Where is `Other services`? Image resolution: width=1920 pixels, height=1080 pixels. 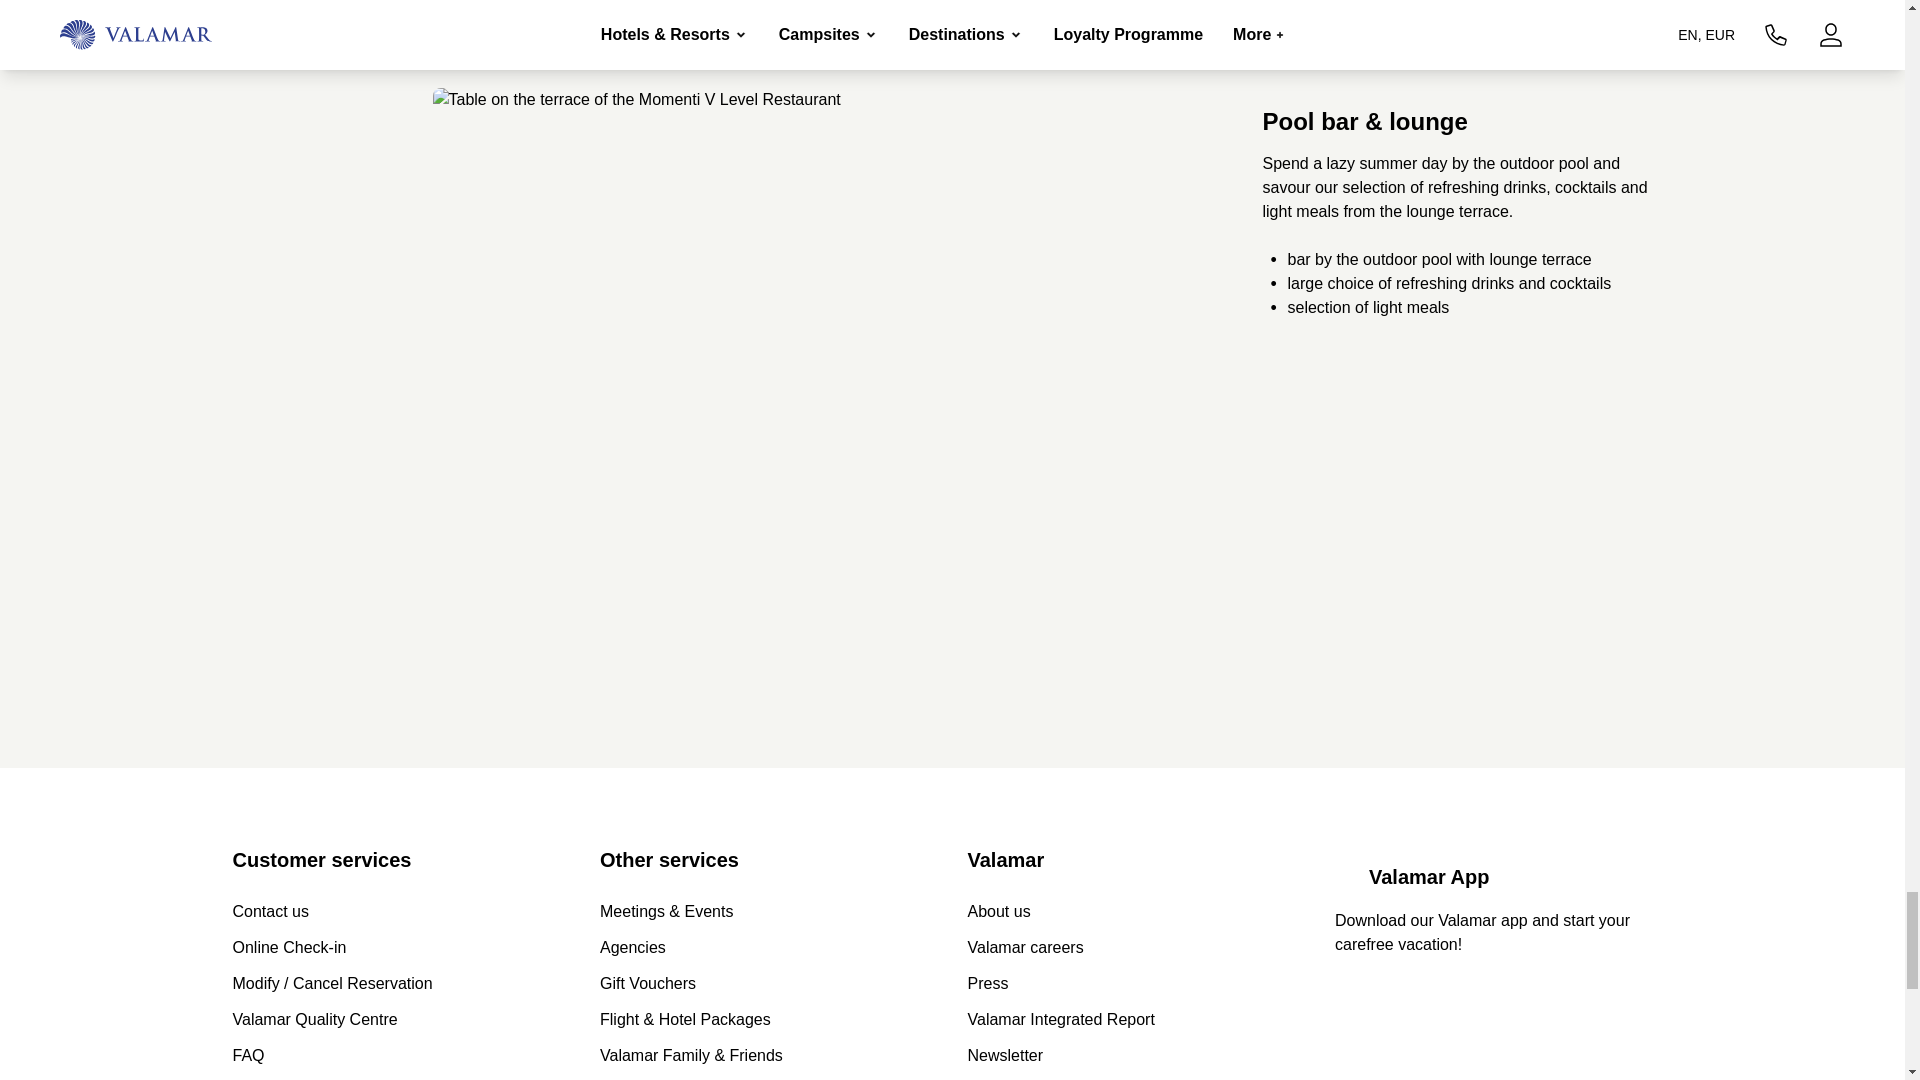
Other services is located at coordinates (768, 859).